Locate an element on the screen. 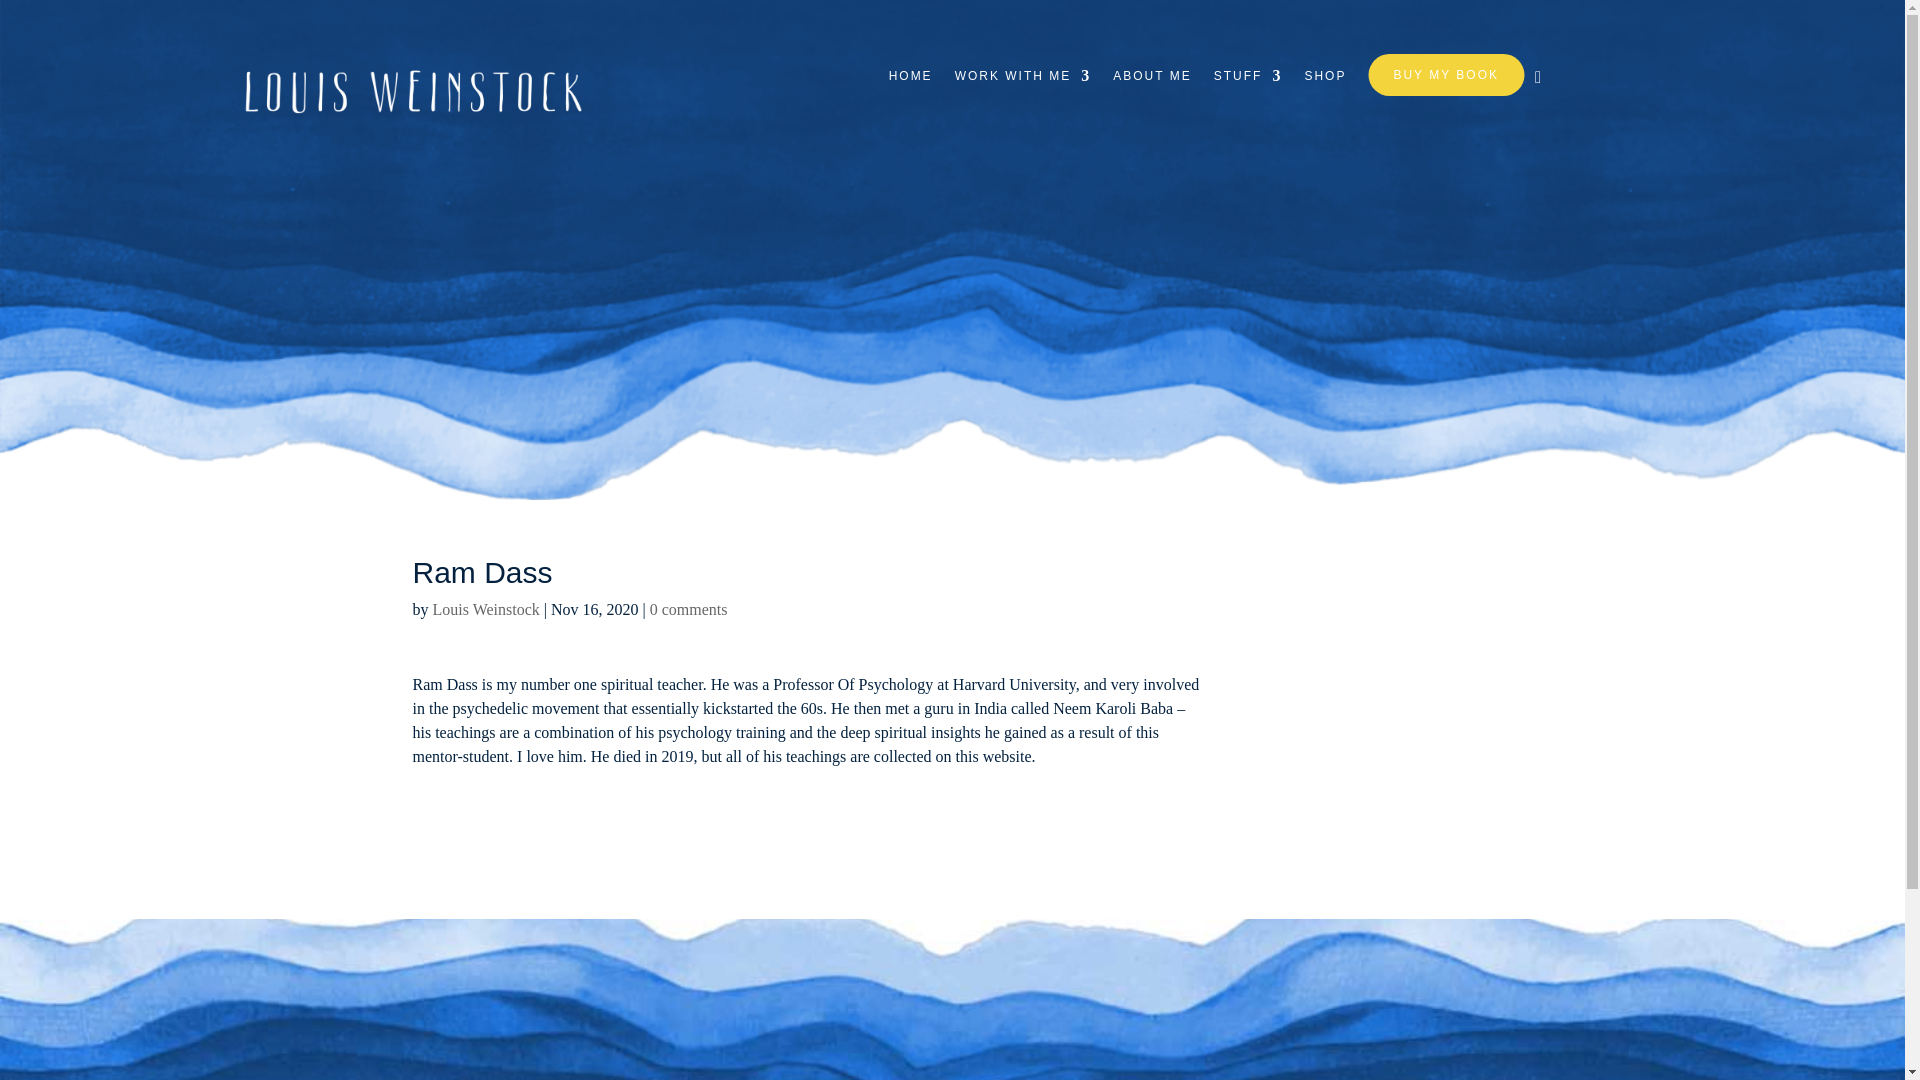  SHOP is located at coordinates (1324, 90).